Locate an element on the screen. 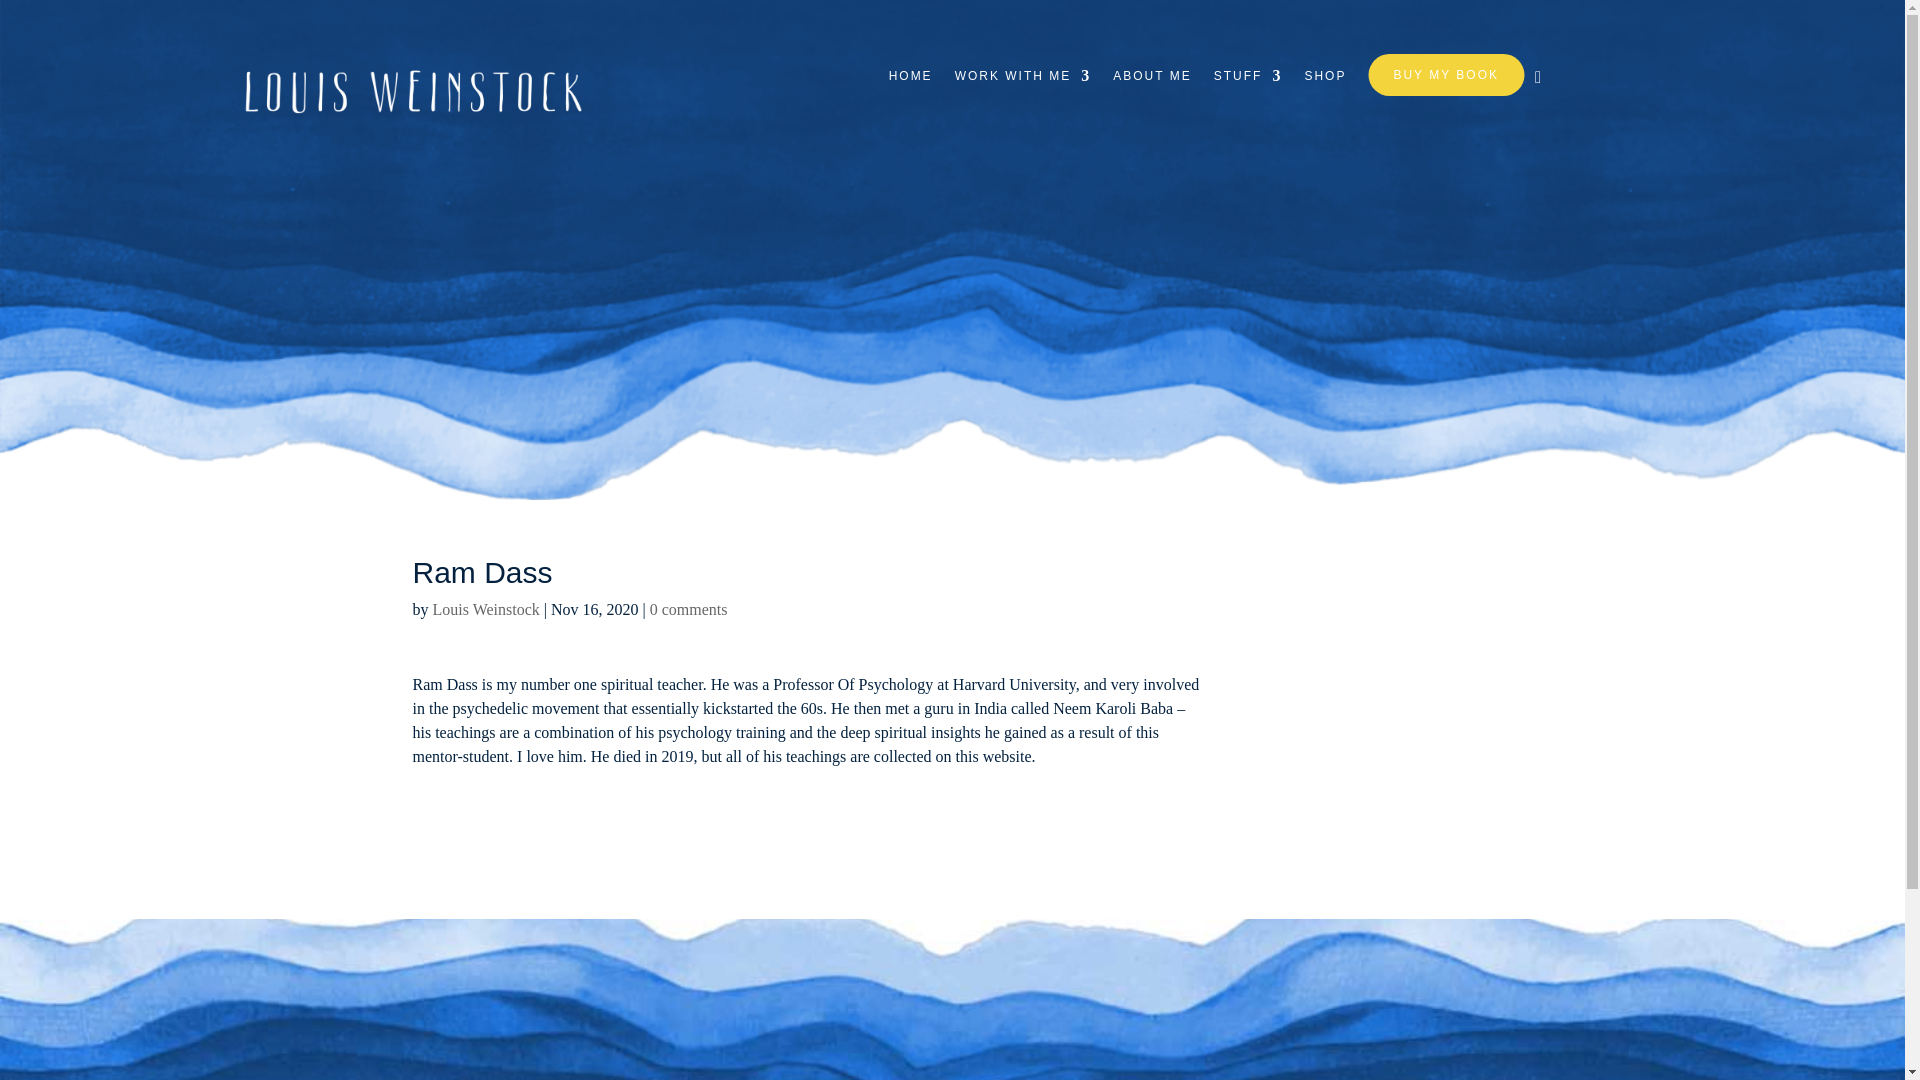  SHOP is located at coordinates (1324, 90).